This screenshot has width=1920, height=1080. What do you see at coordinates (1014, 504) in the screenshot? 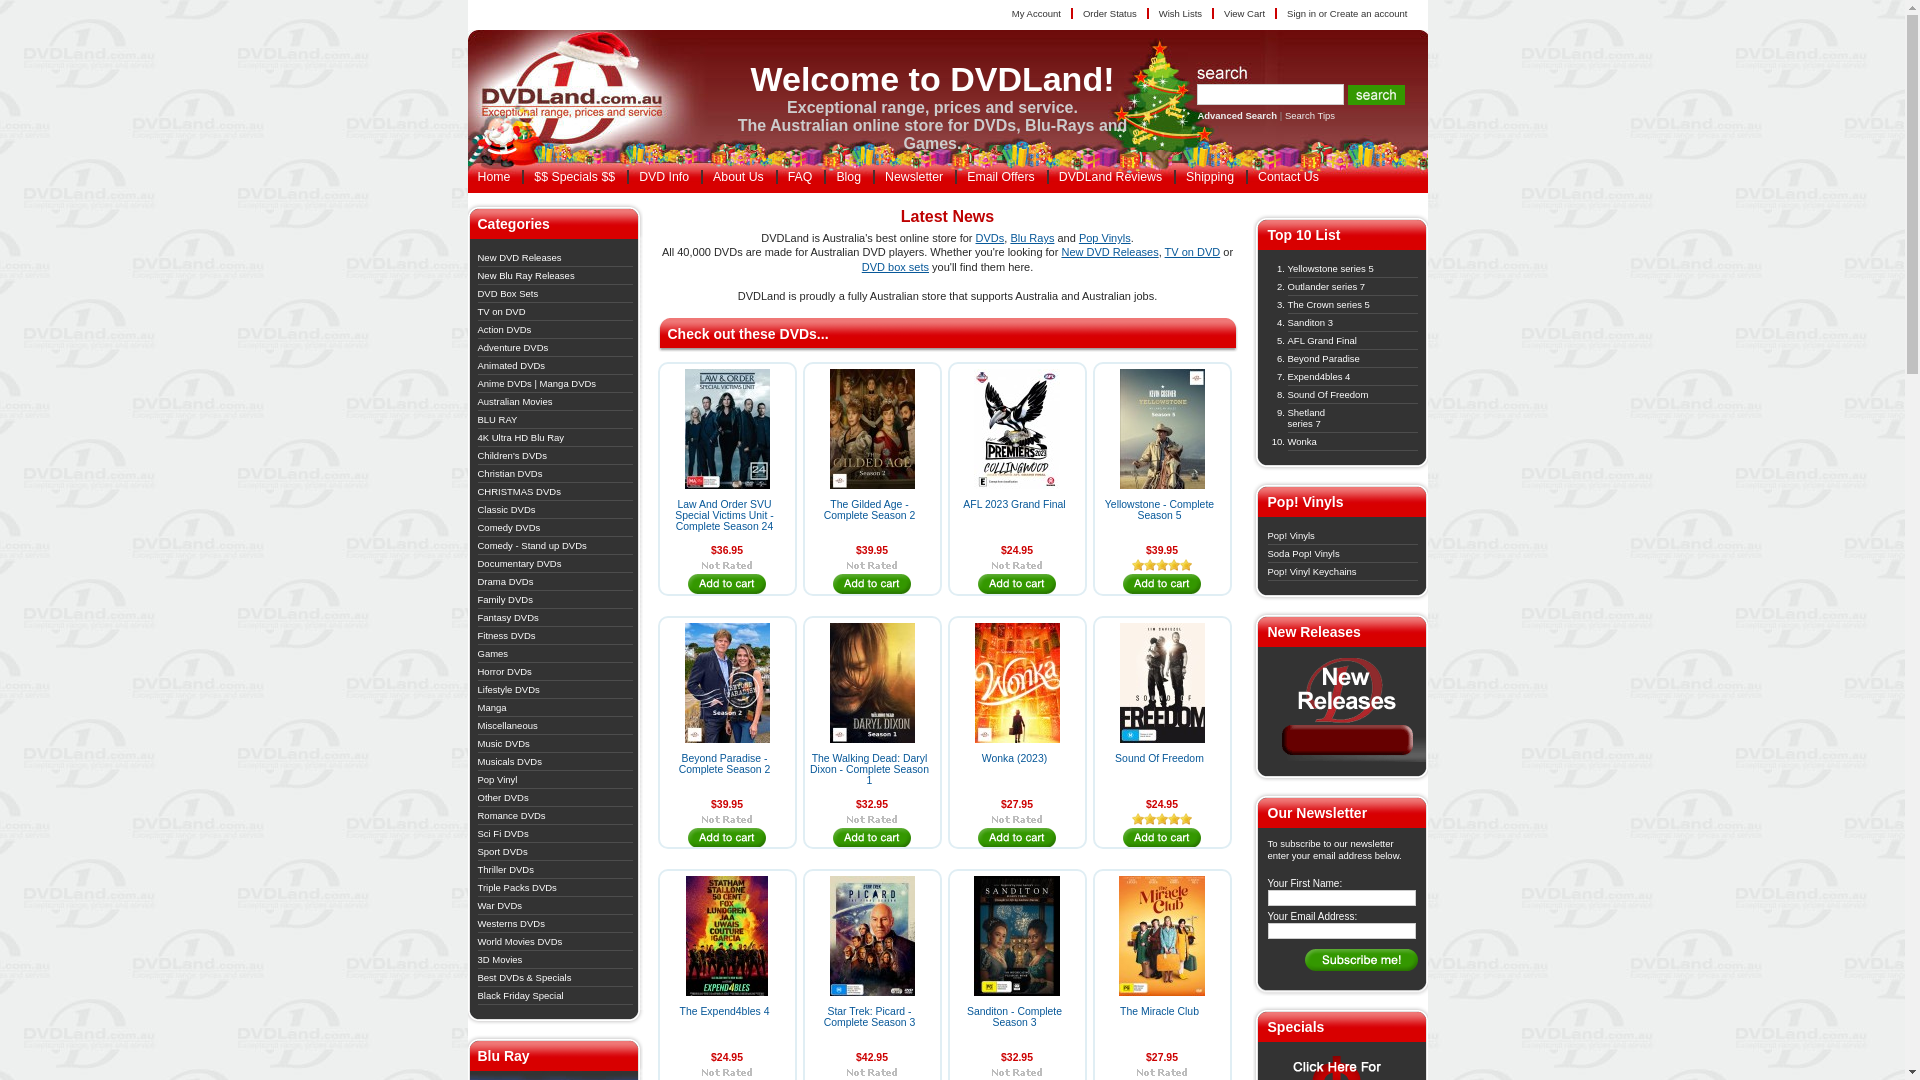
I see `AFL 2023 Grand Final` at bounding box center [1014, 504].